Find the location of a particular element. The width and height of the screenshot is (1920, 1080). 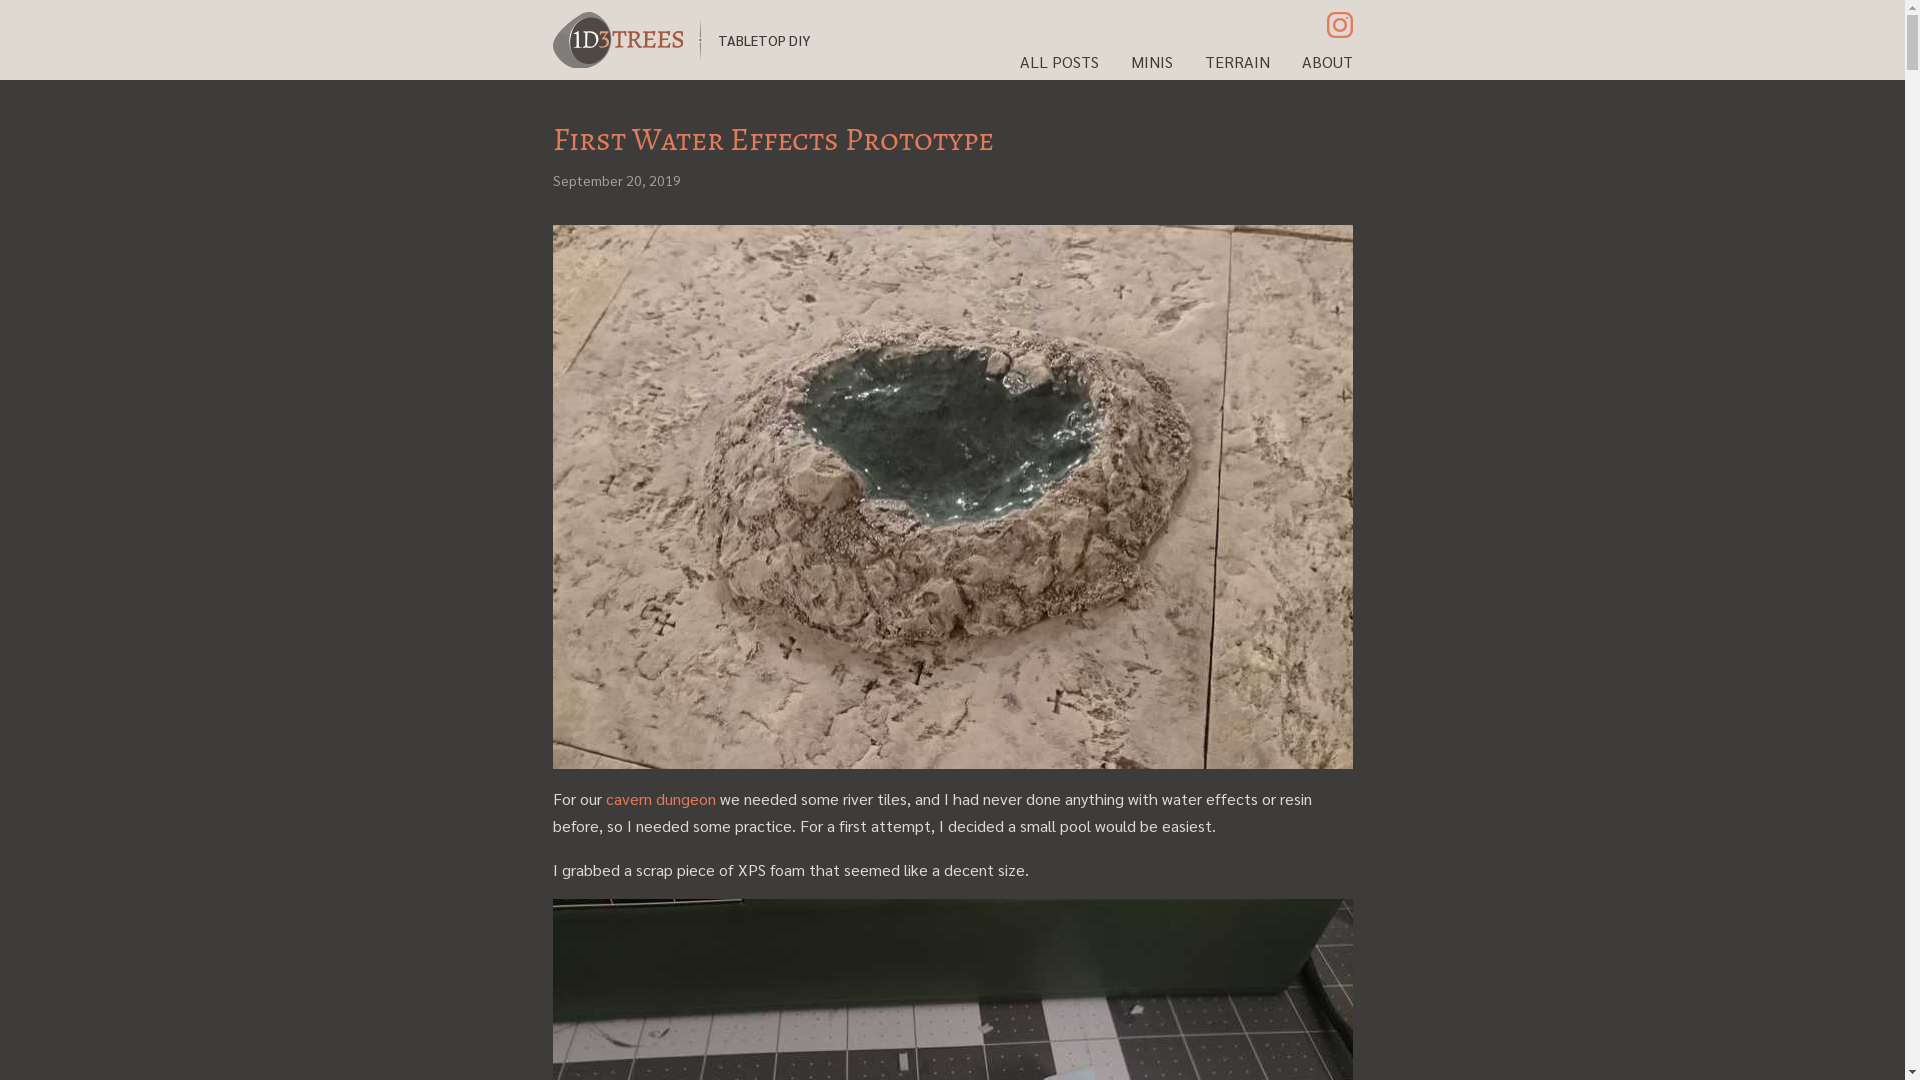

ABOUT is located at coordinates (1328, 62).